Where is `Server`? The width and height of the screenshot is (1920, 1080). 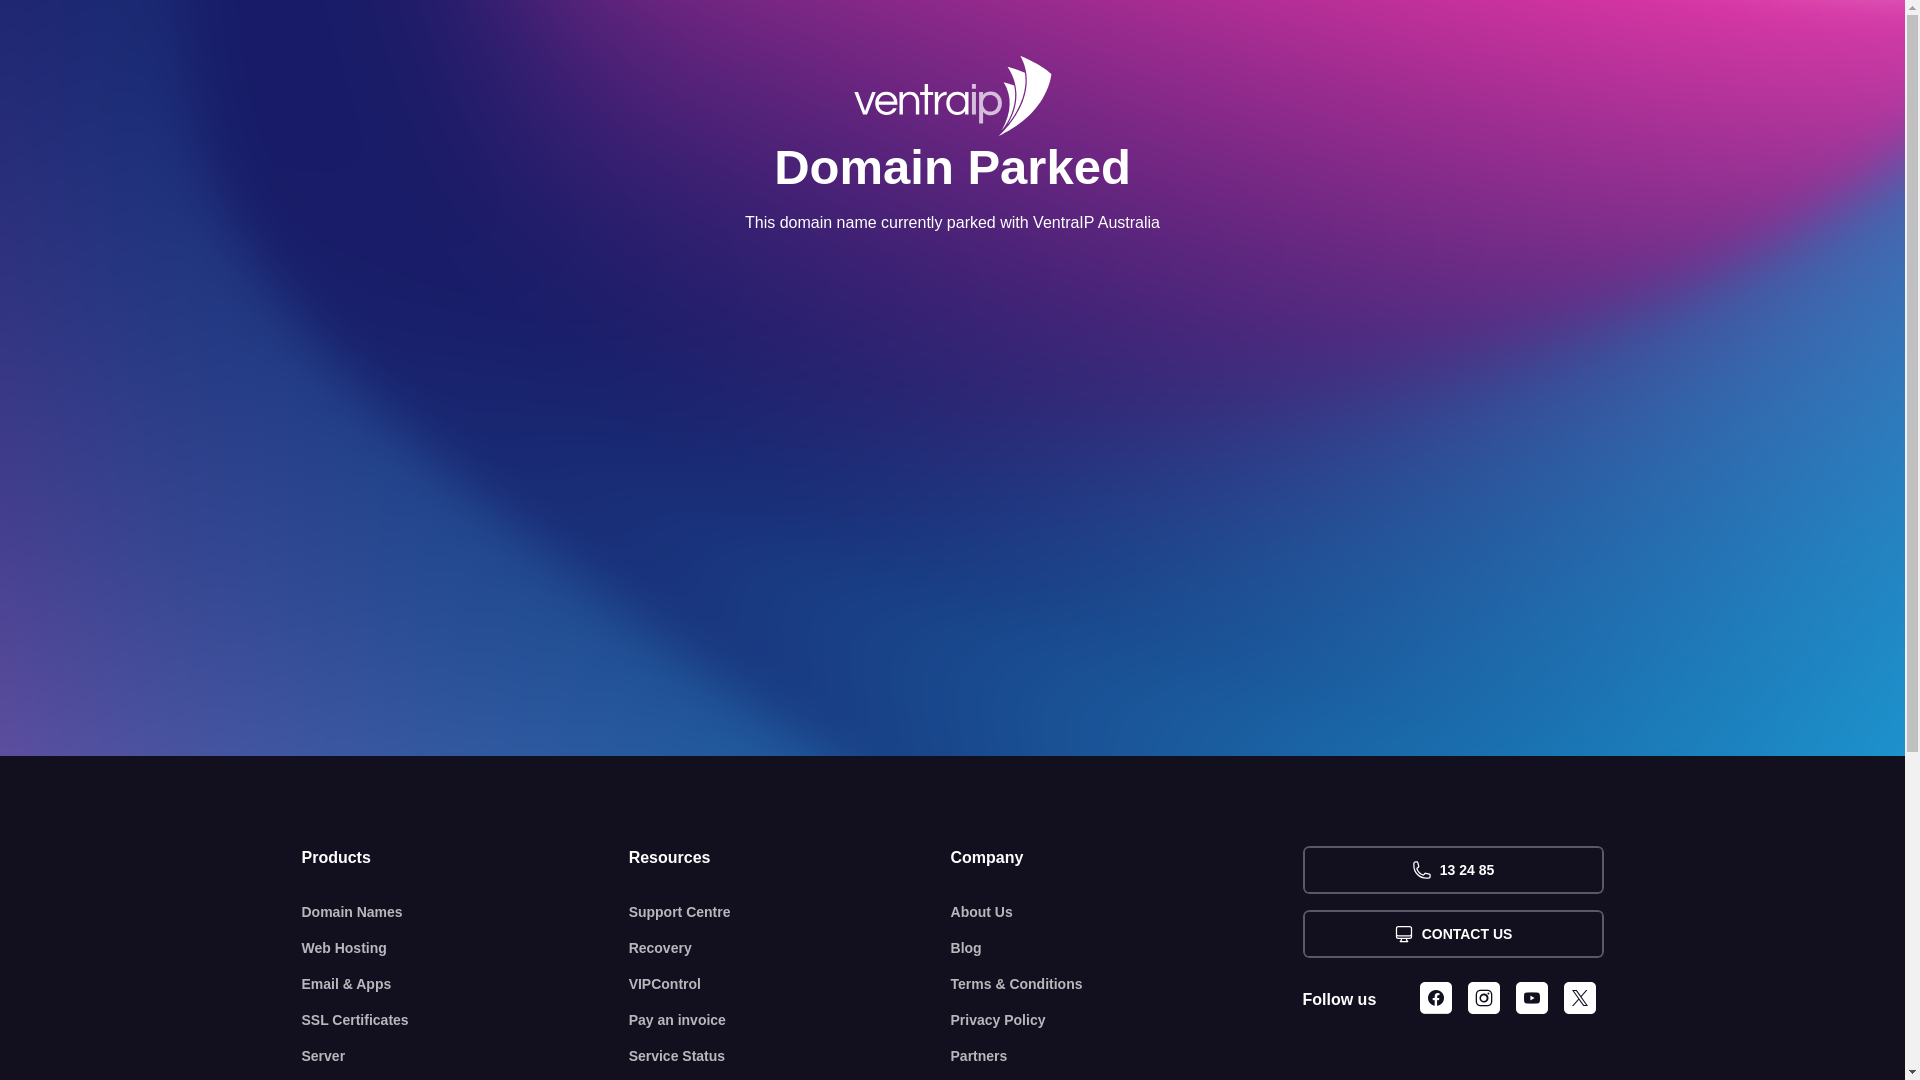 Server is located at coordinates (466, 1056).